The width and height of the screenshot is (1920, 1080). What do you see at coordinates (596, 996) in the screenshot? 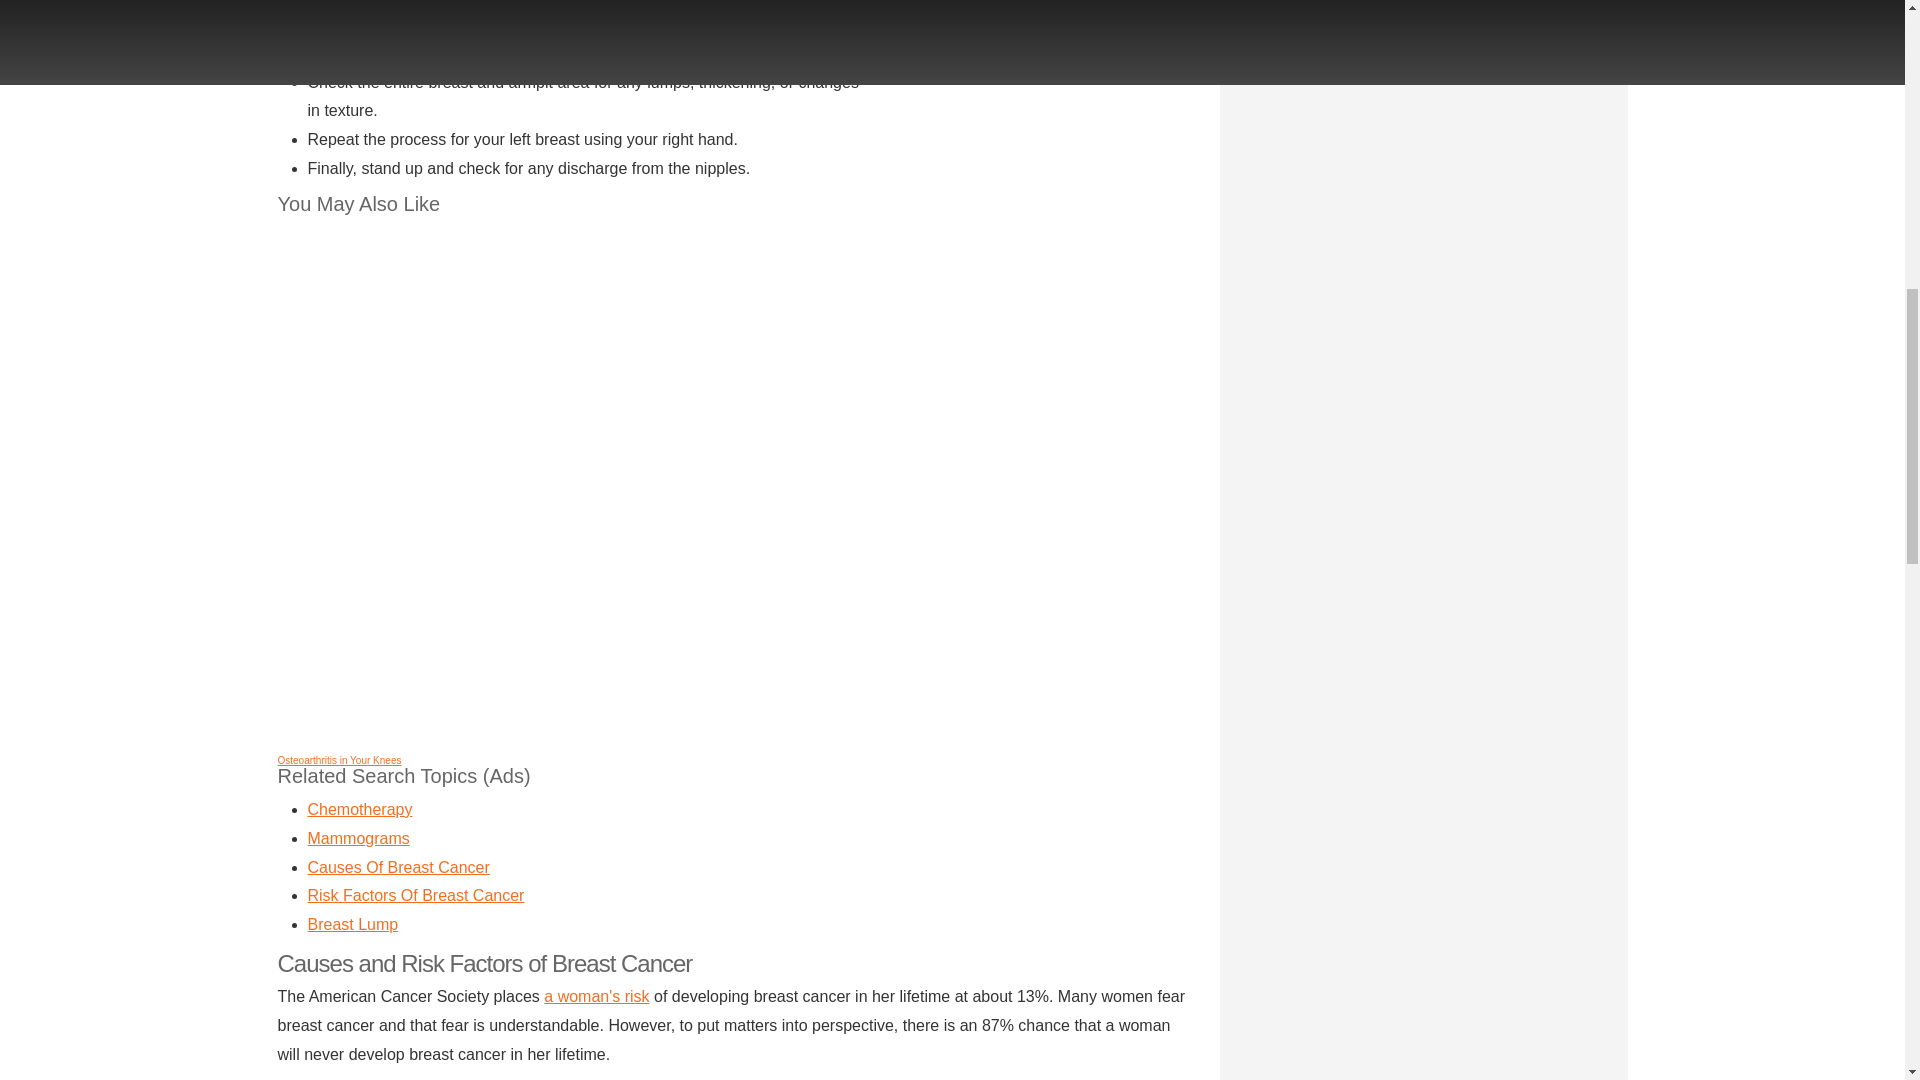
I see `a woman's risk` at bounding box center [596, 996].